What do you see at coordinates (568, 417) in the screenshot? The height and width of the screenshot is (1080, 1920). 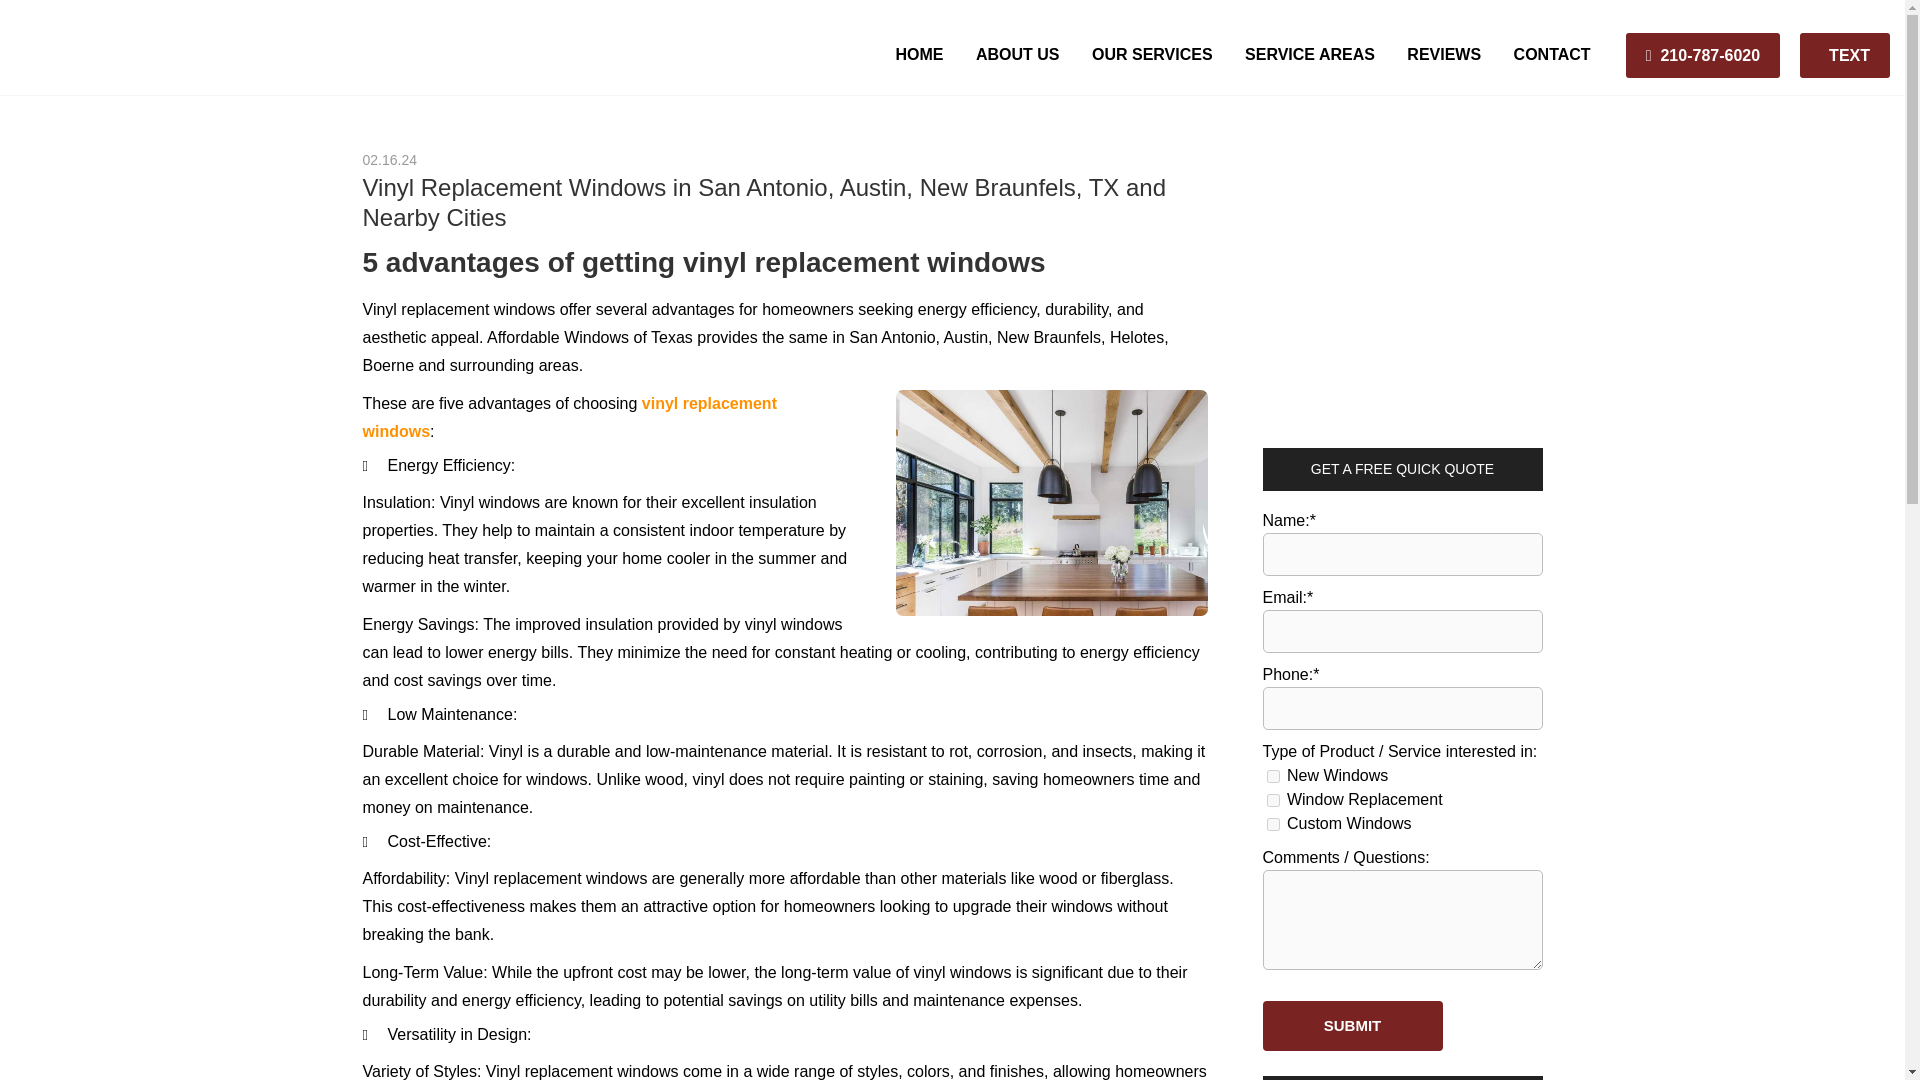 I see `vinyl replacement windows` at bounding box center [568, 417].